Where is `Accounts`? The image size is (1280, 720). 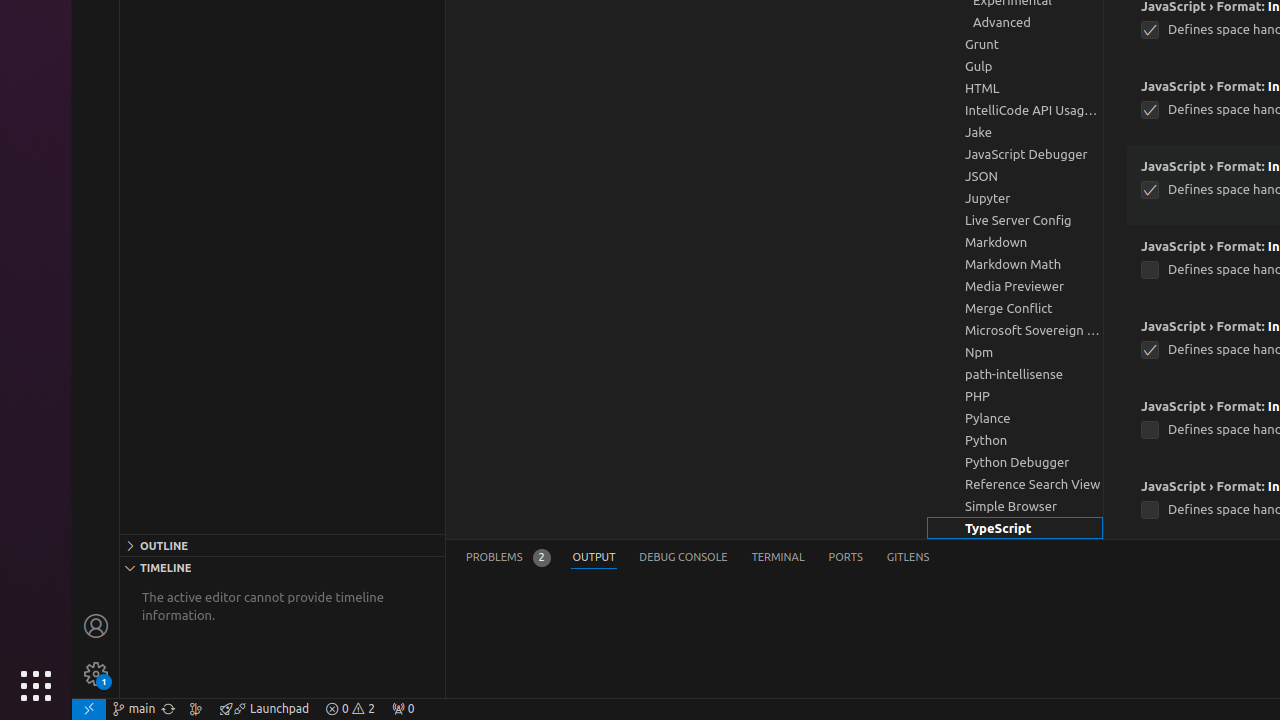
Accounts is located at coordinates (96, 626).